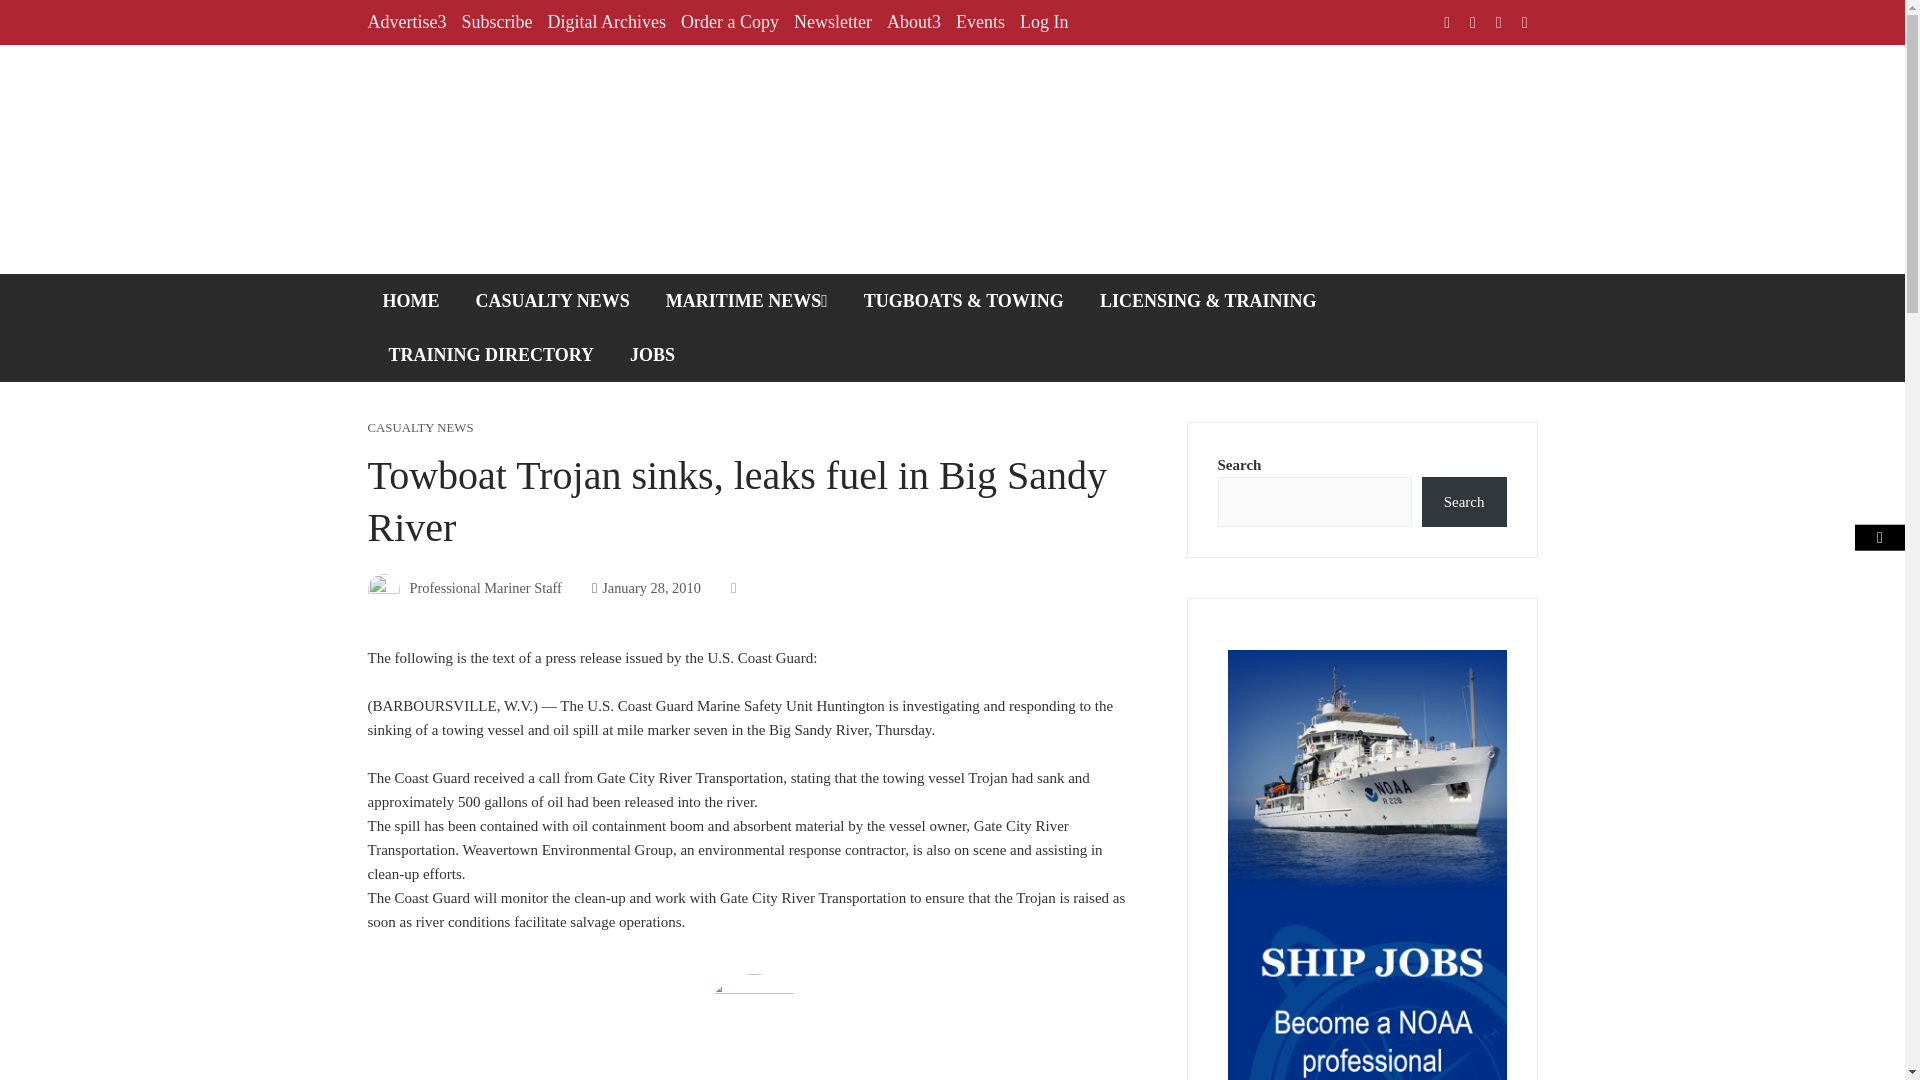  What do you see at coordinates (408, 22) in the screenshot?
I see `Advertise` at bounding box center [408, 22].